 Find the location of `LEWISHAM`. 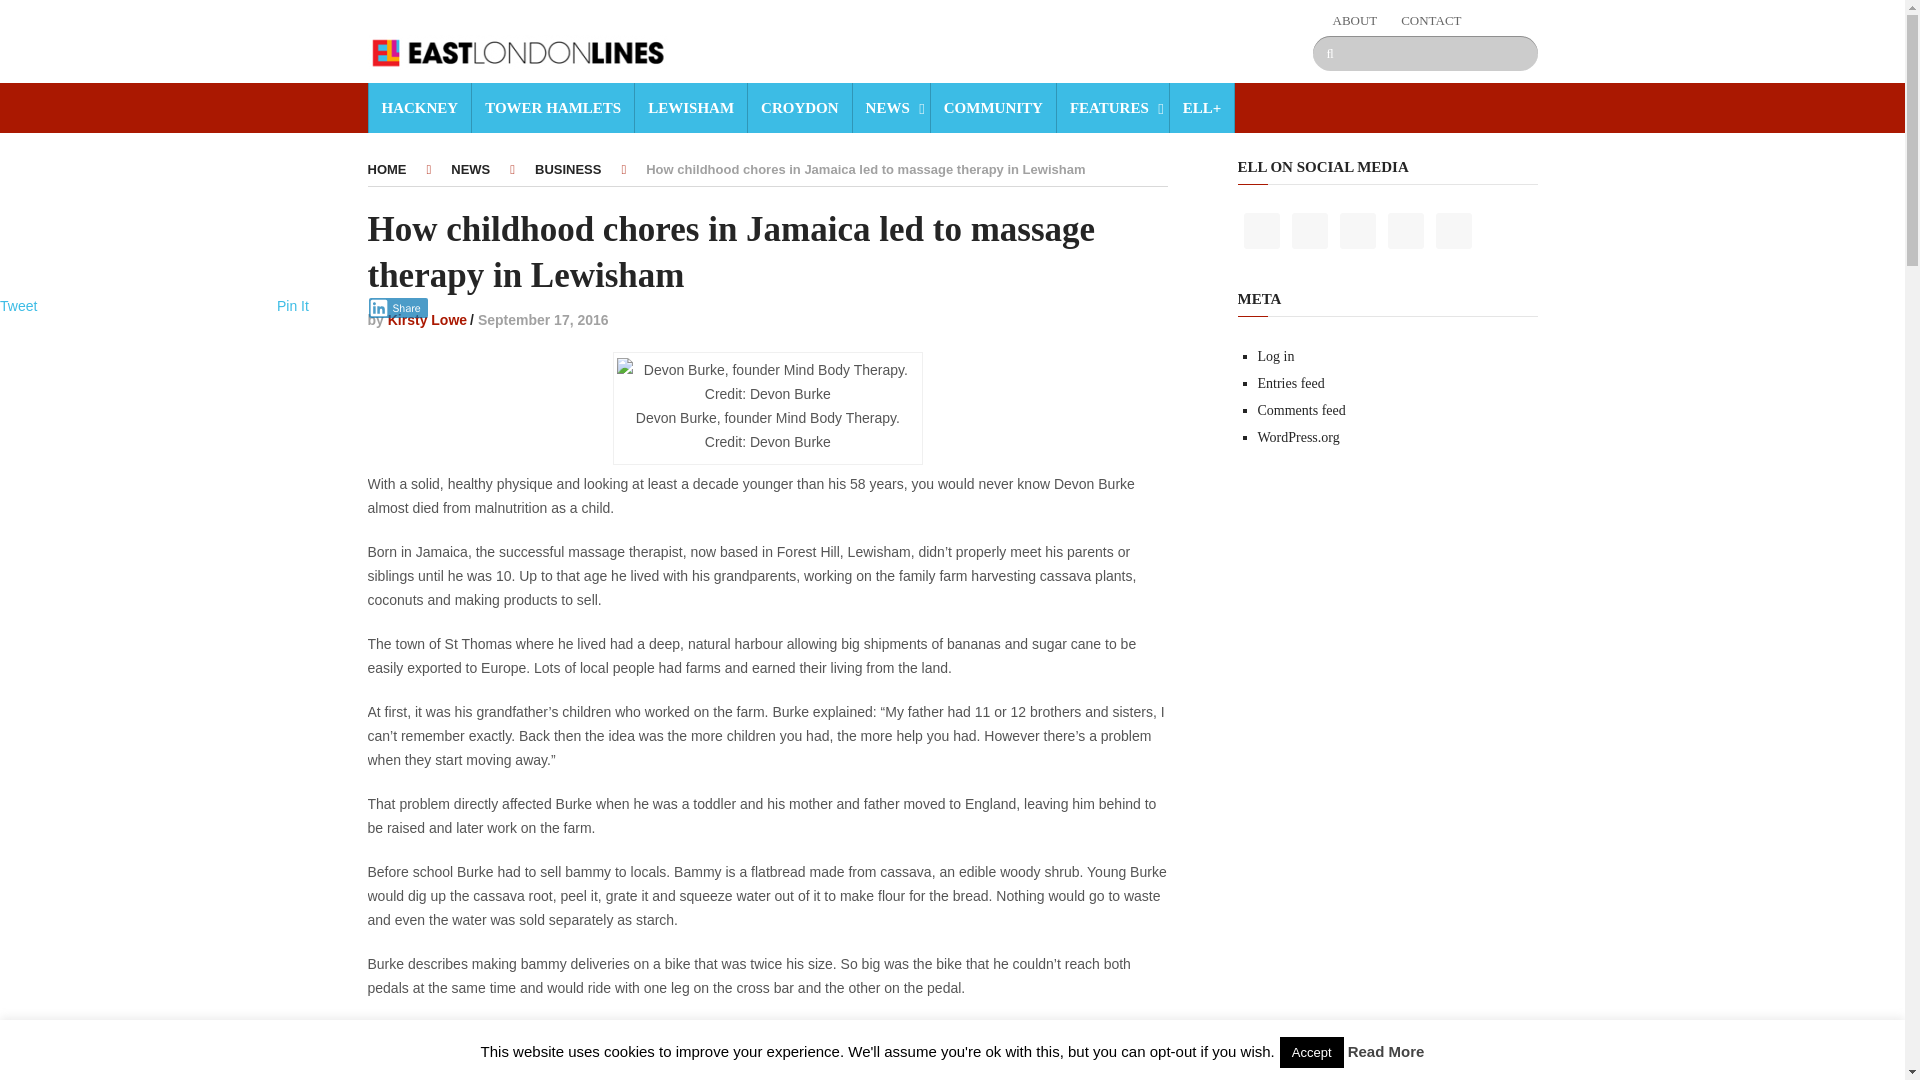

LEWISHAM is located at coordinates (690, 108).